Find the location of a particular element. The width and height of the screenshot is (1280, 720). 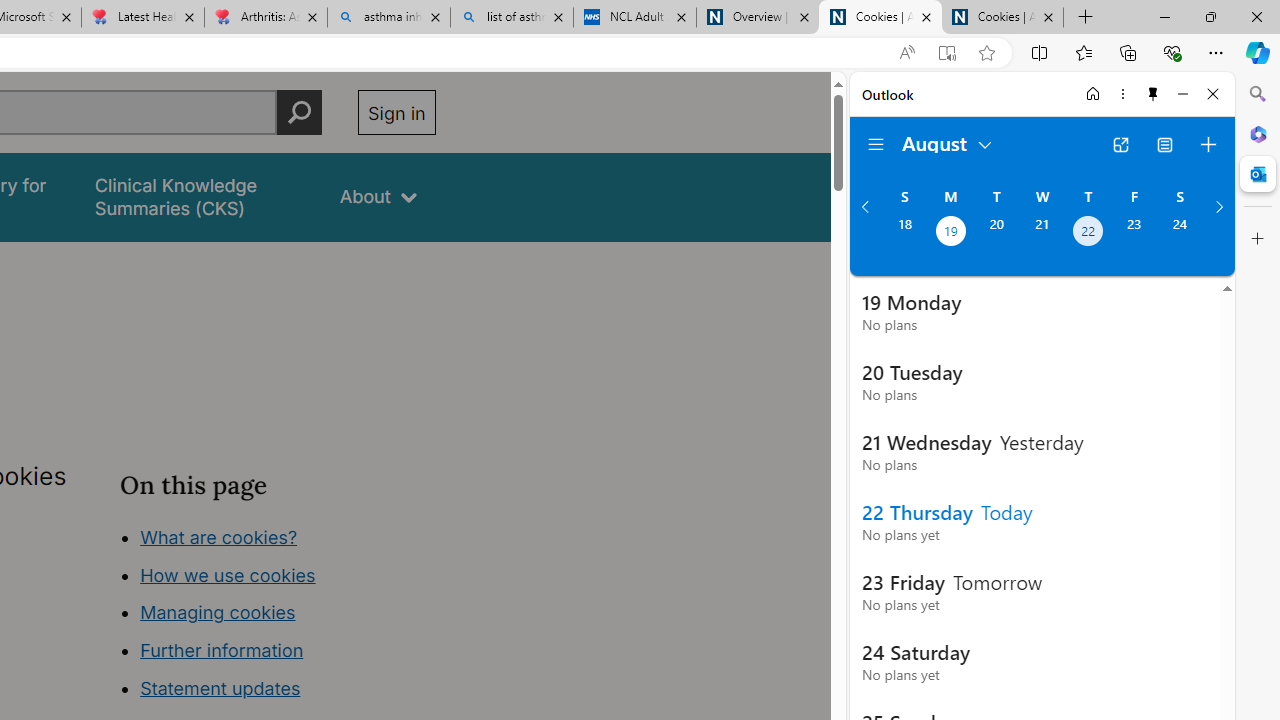

Close Outlook pane is located at coordinates (1258, 174).